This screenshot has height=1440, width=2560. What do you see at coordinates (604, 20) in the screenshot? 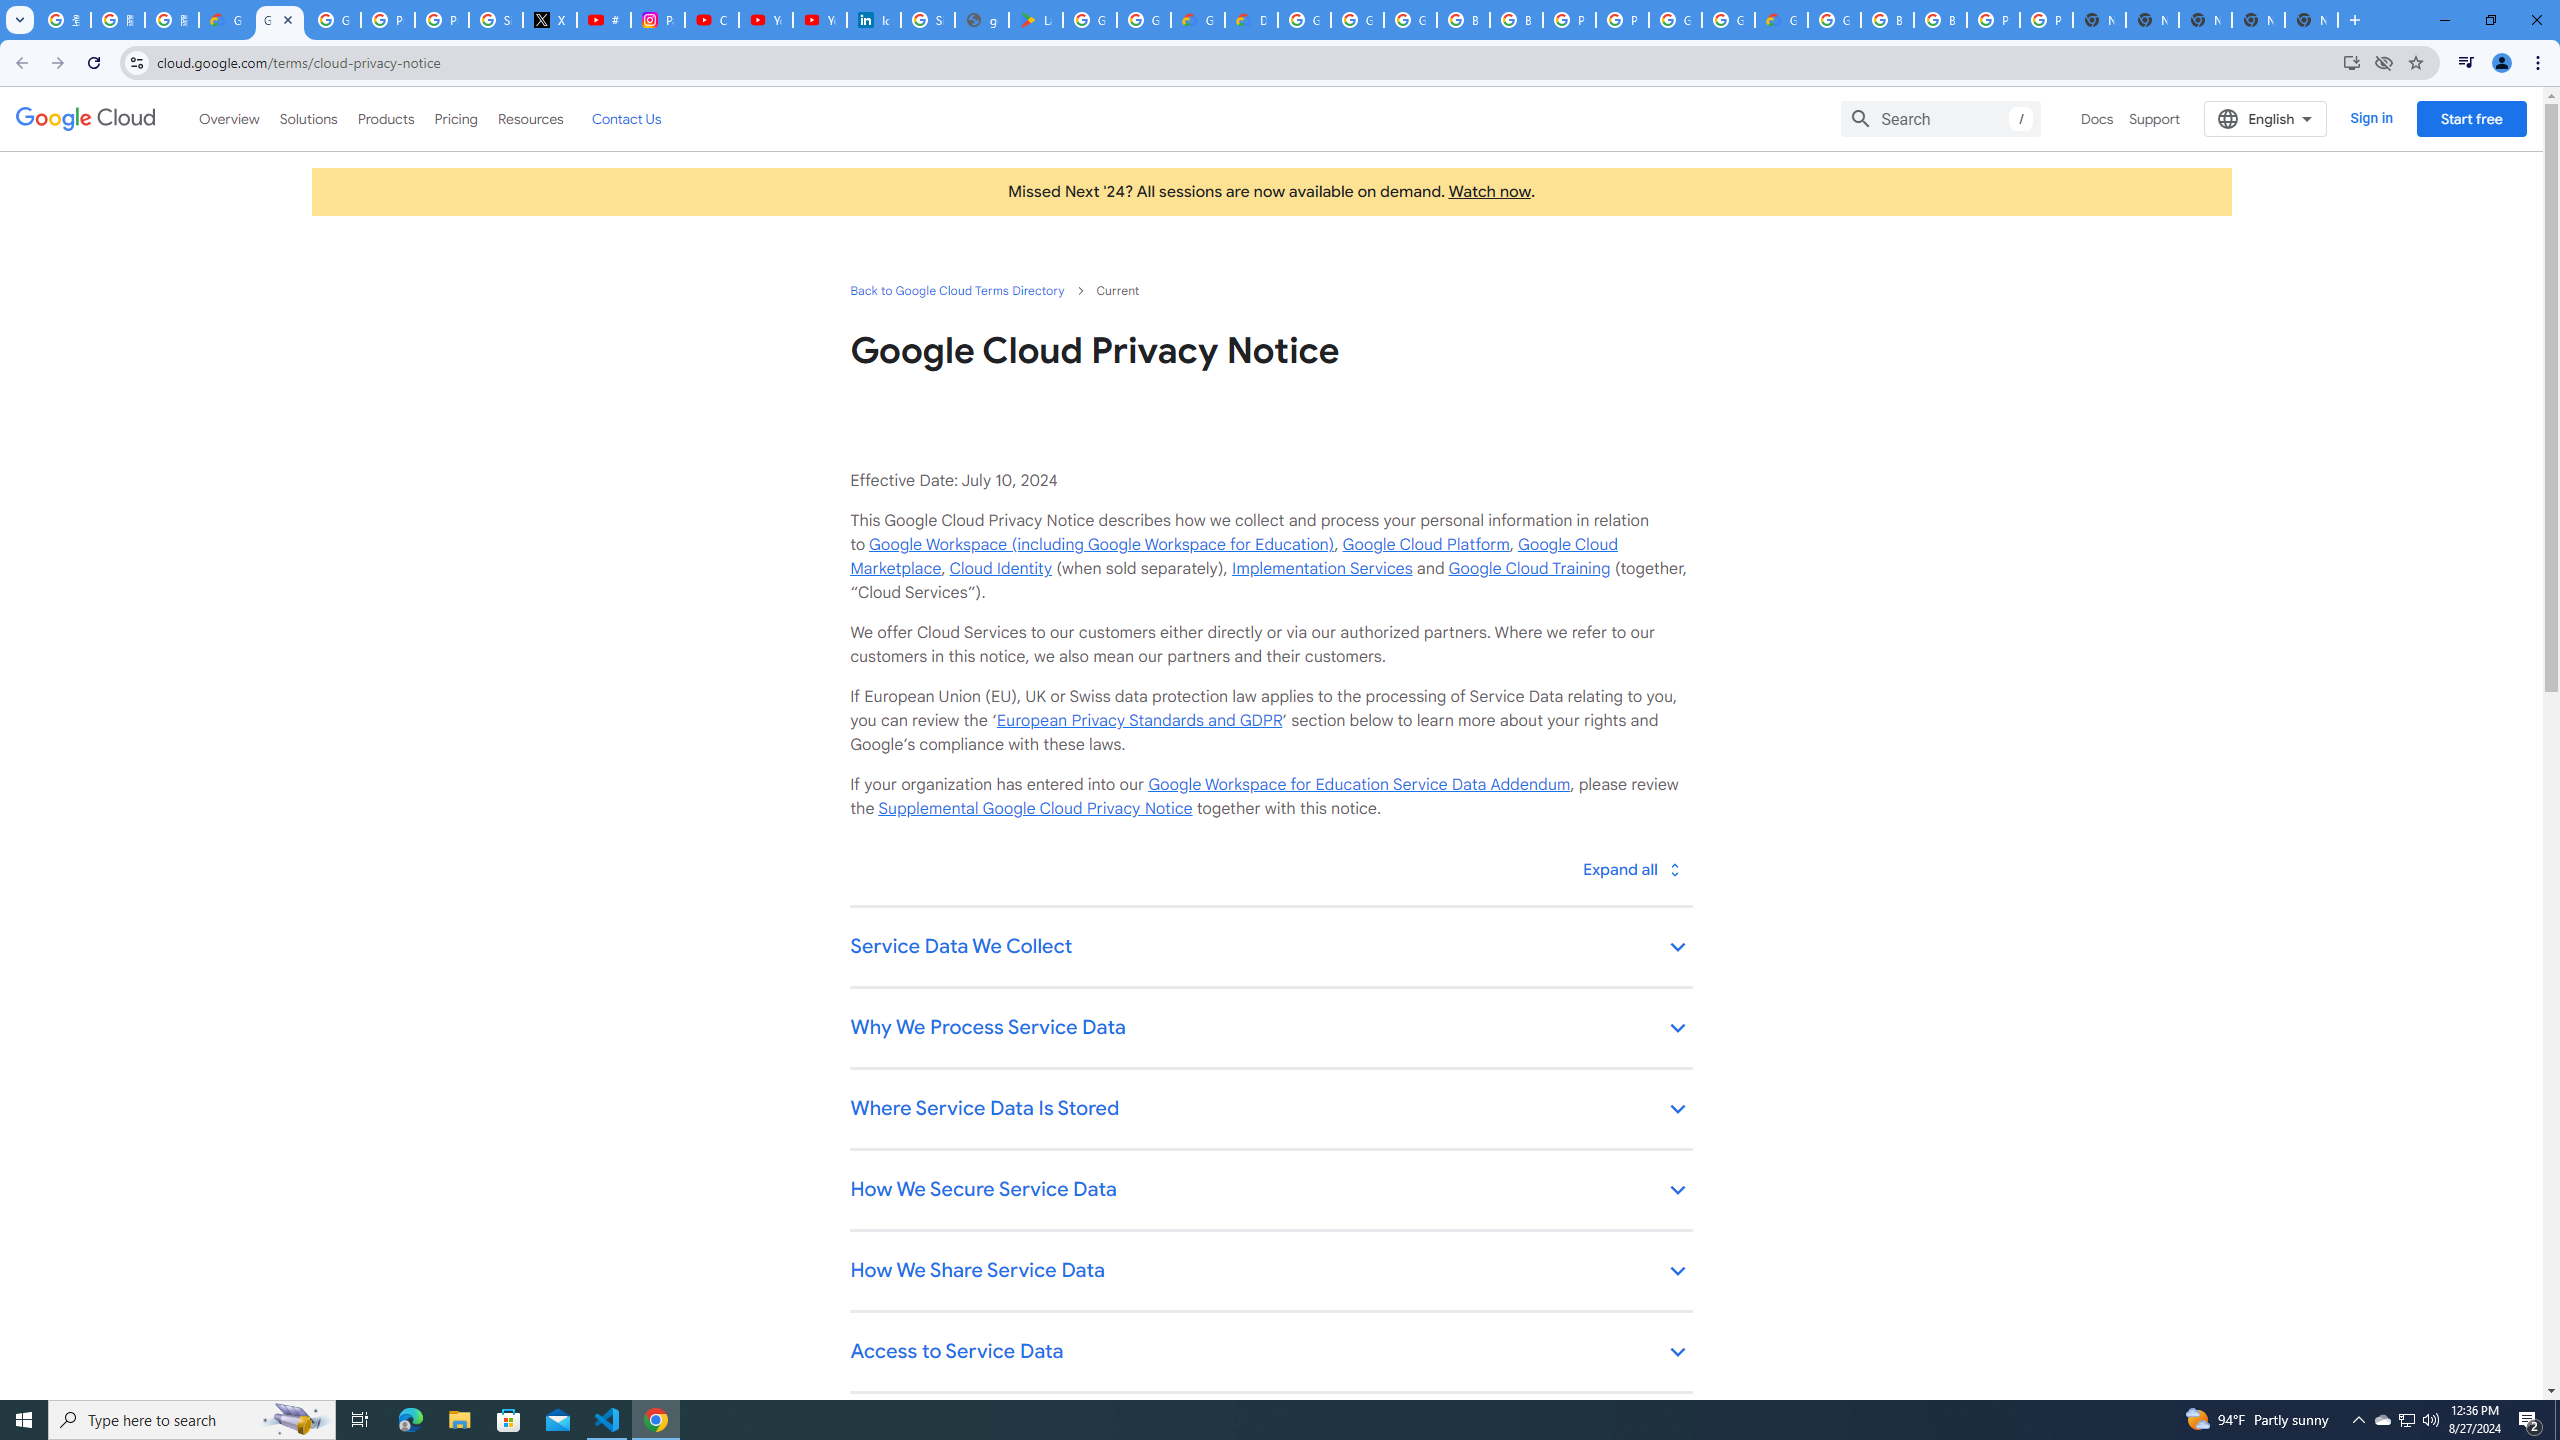
I see `#nbabasketballhighlights - YouTube` at bounding box center [604, 20].